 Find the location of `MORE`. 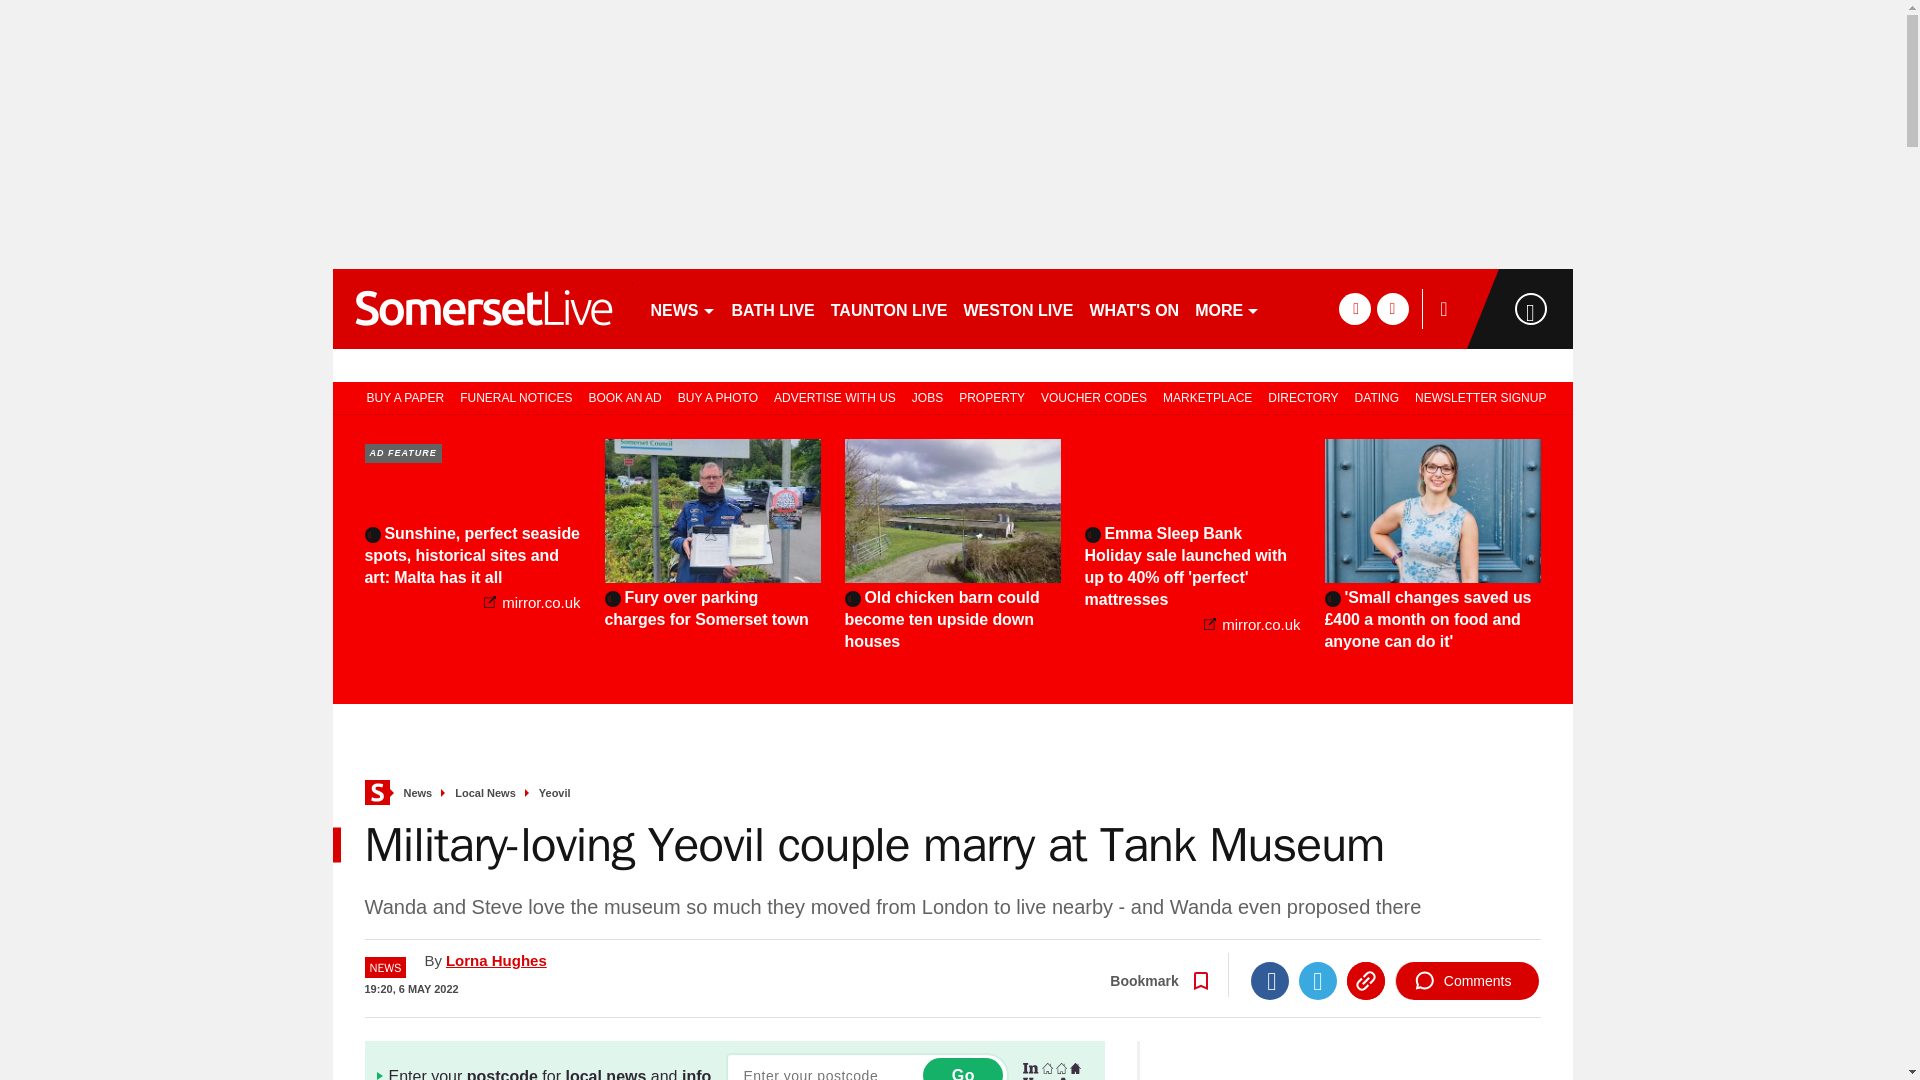

MORE is located at coordinates (1226, 308).